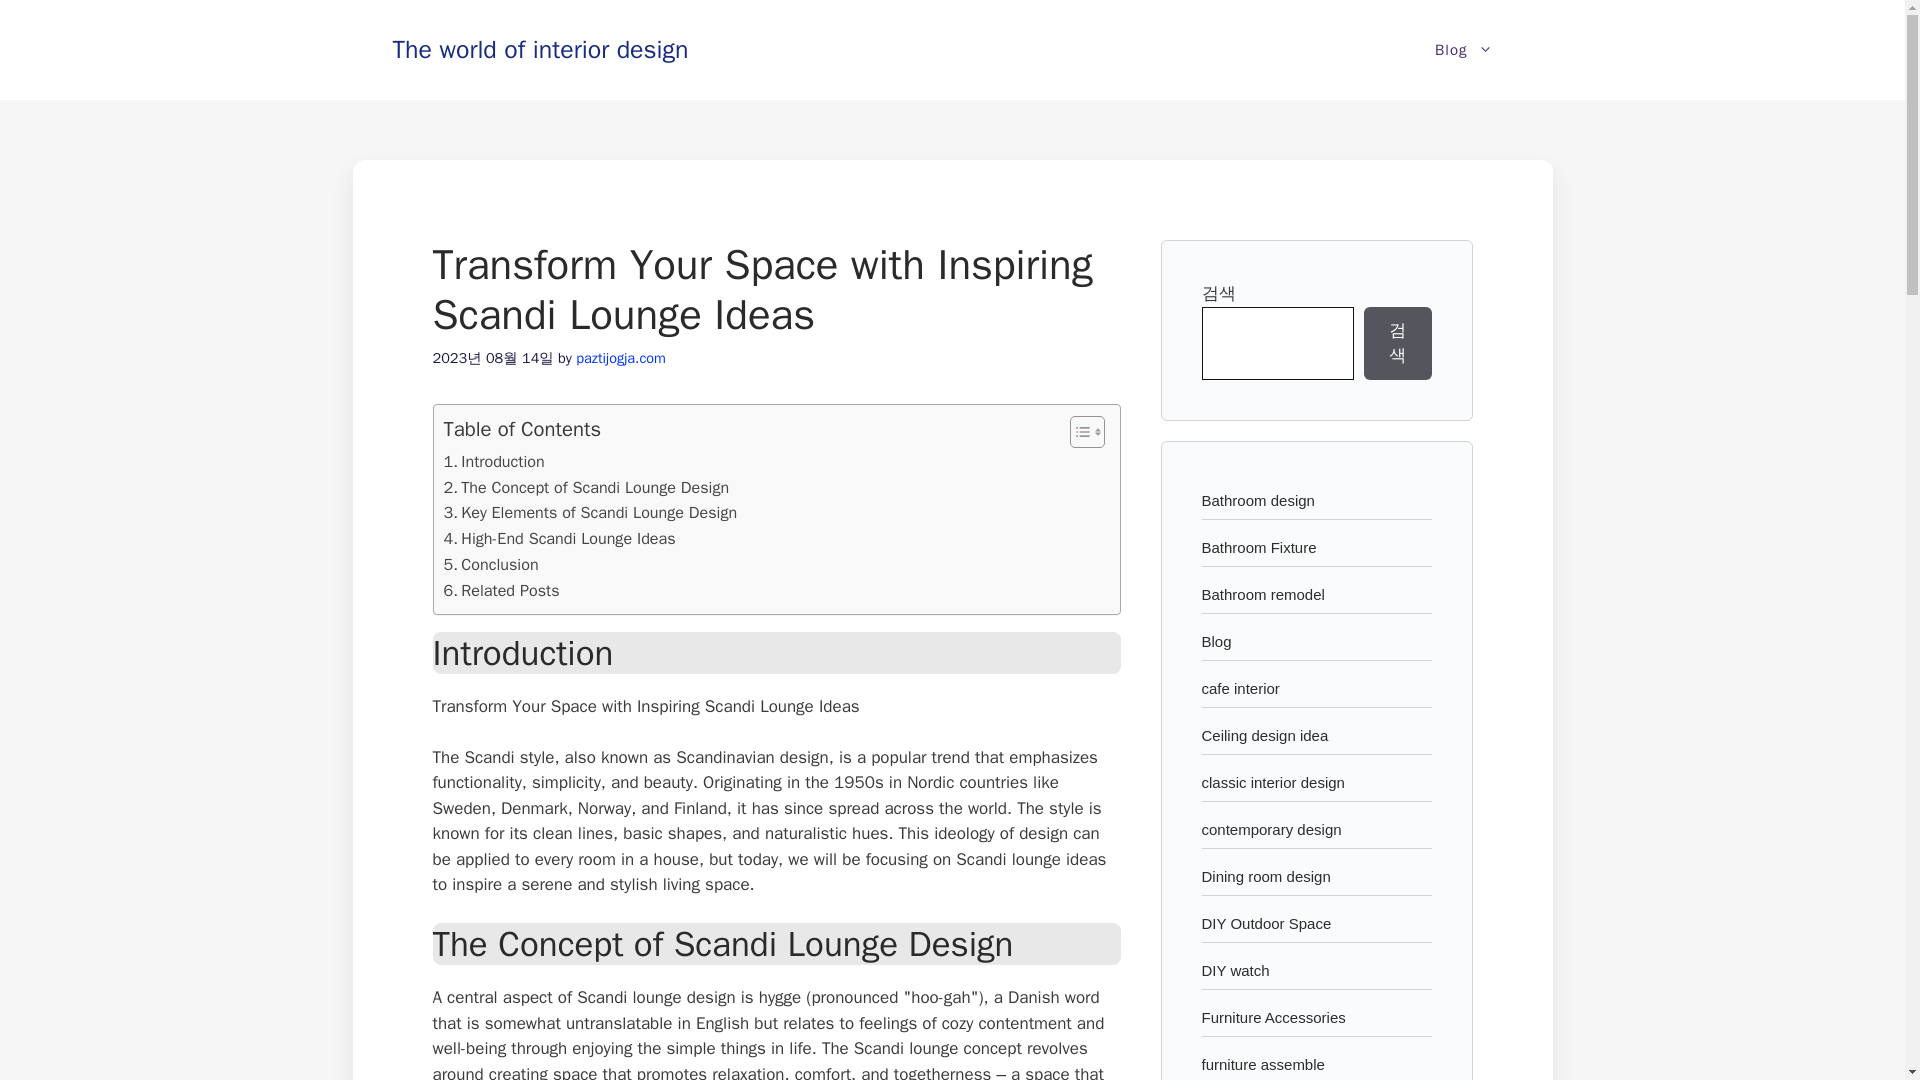 The width and height of the screenshot is (1920, 1080). I want to click on Bathroom remodel, so click(1262, 594).